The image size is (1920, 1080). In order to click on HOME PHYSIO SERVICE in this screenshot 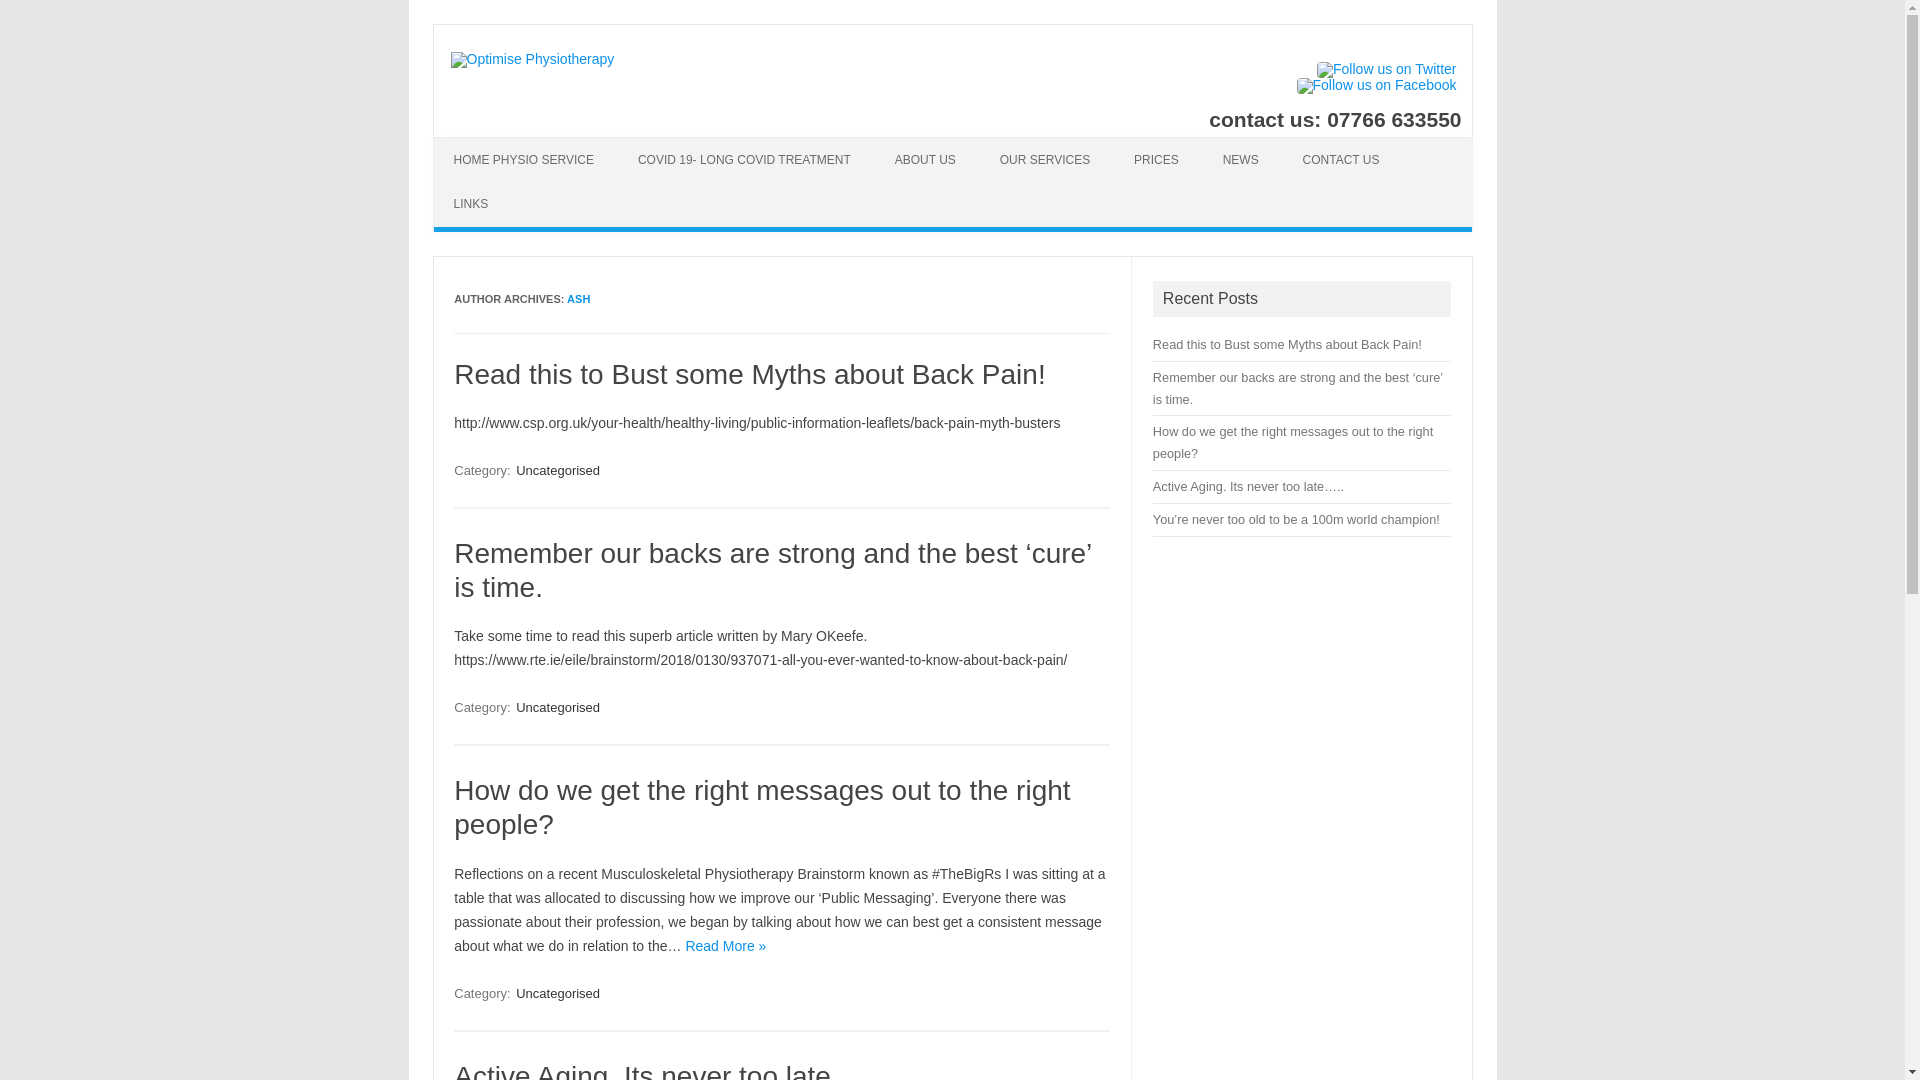, I will do `click(524, 160)`.